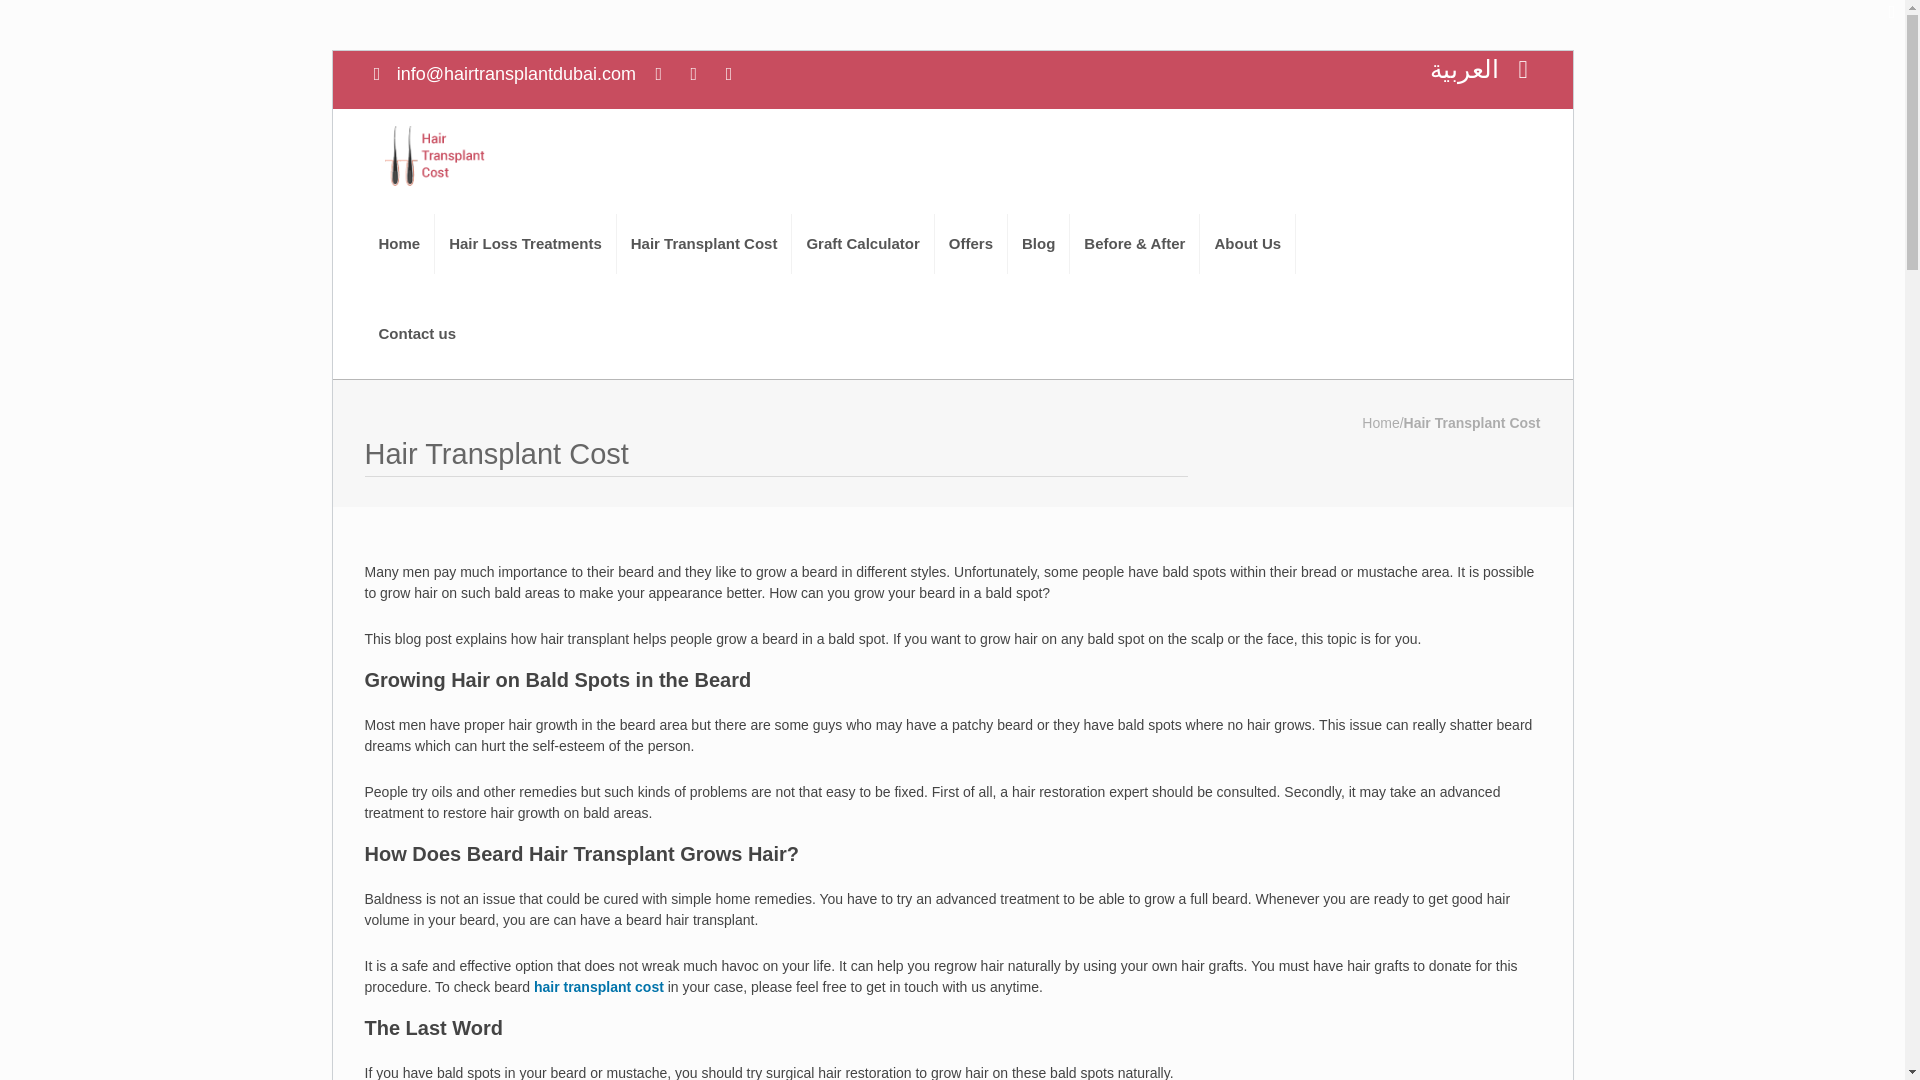  I want to click on Twitter, so click(694, 74).